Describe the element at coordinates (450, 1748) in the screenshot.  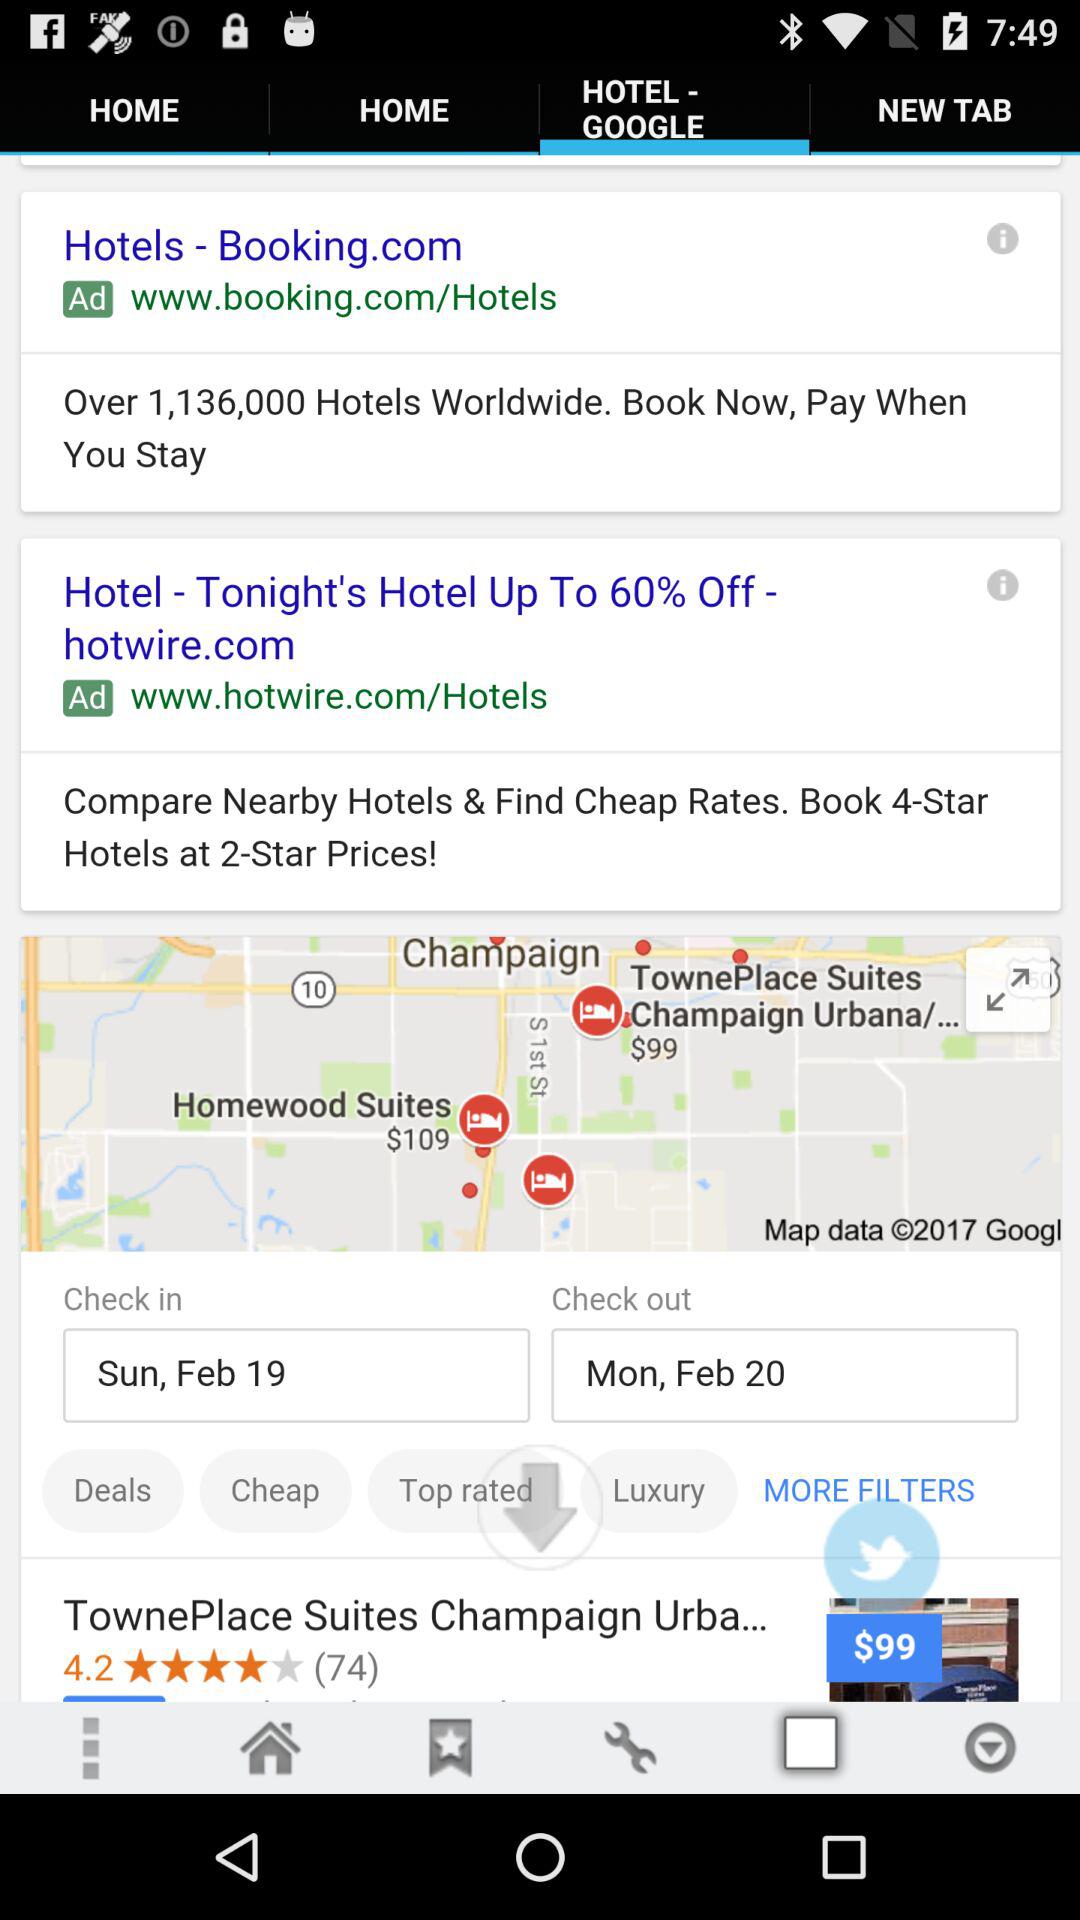
I see `favorite page` at that location.